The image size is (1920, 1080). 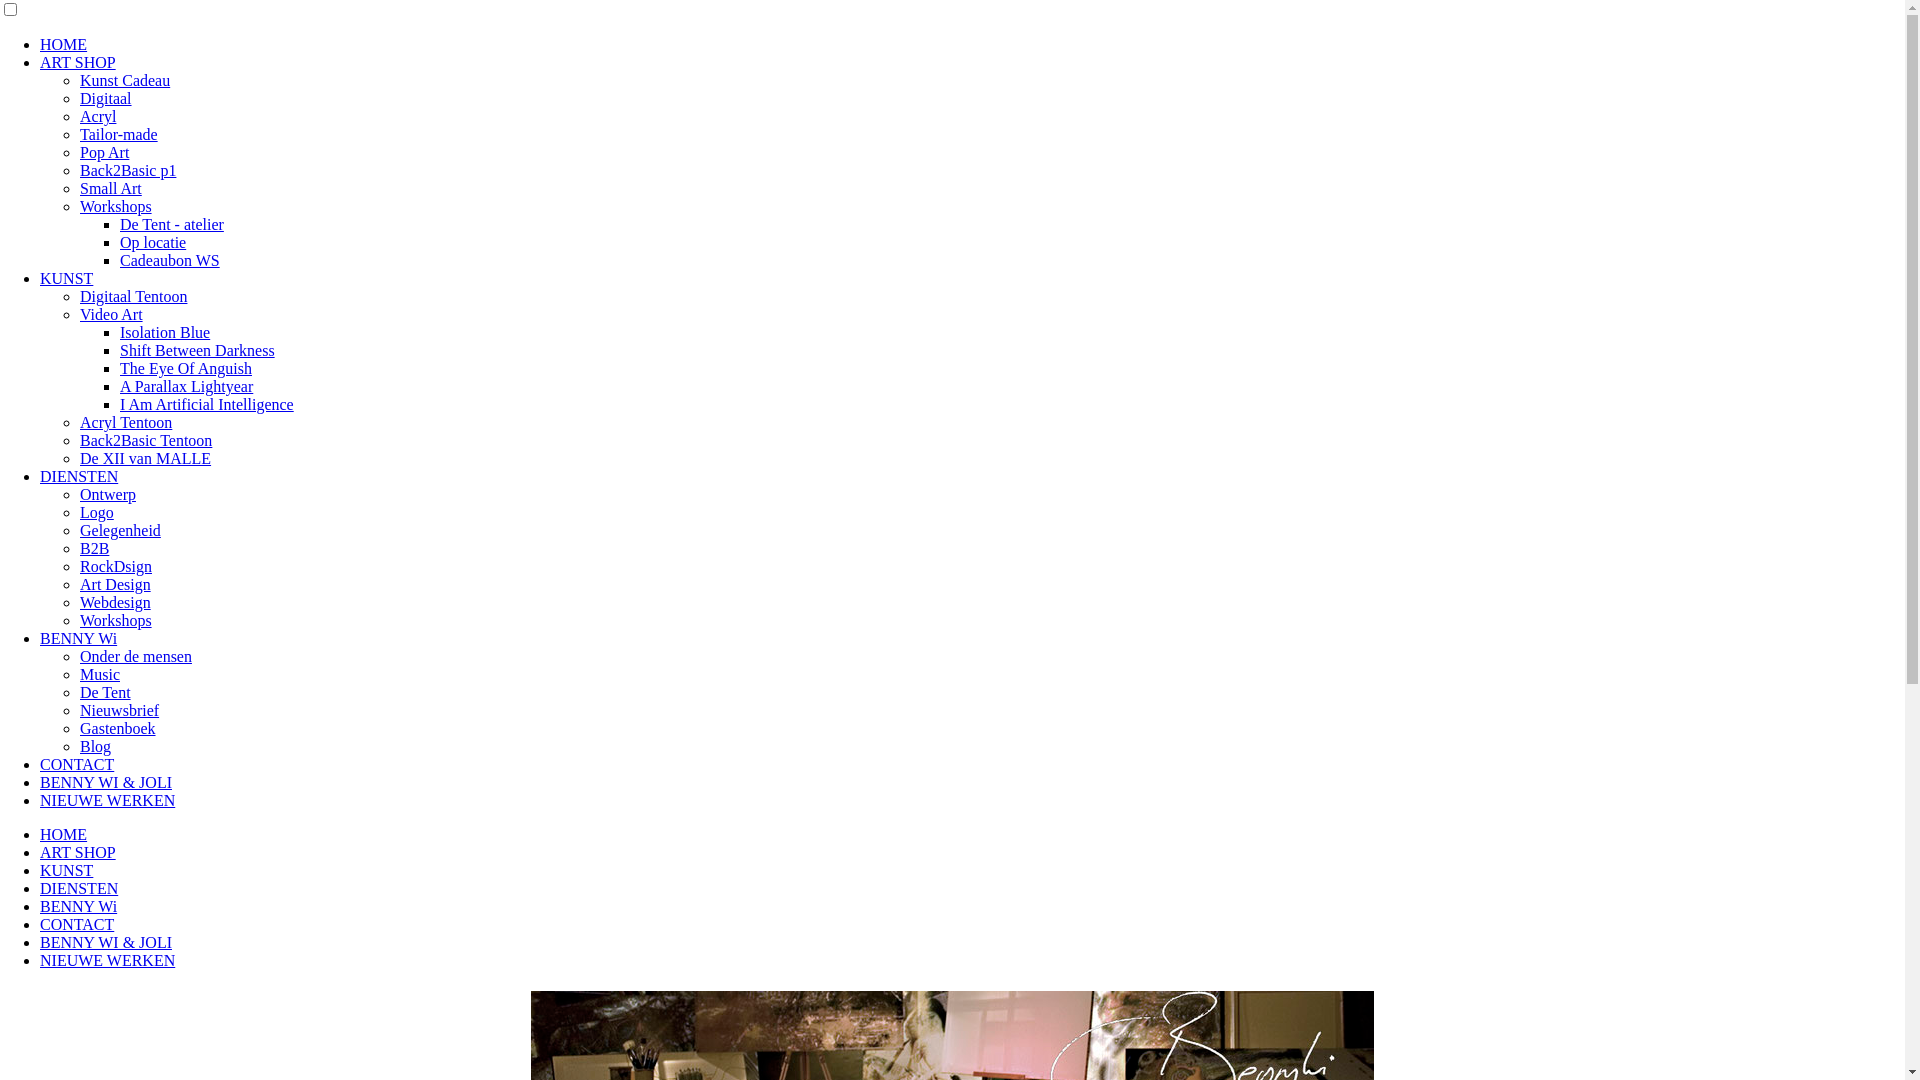 What do you see at coordinates (96, 746) in the screenshot?
I see `Blog` at bounding box center [96, 746].